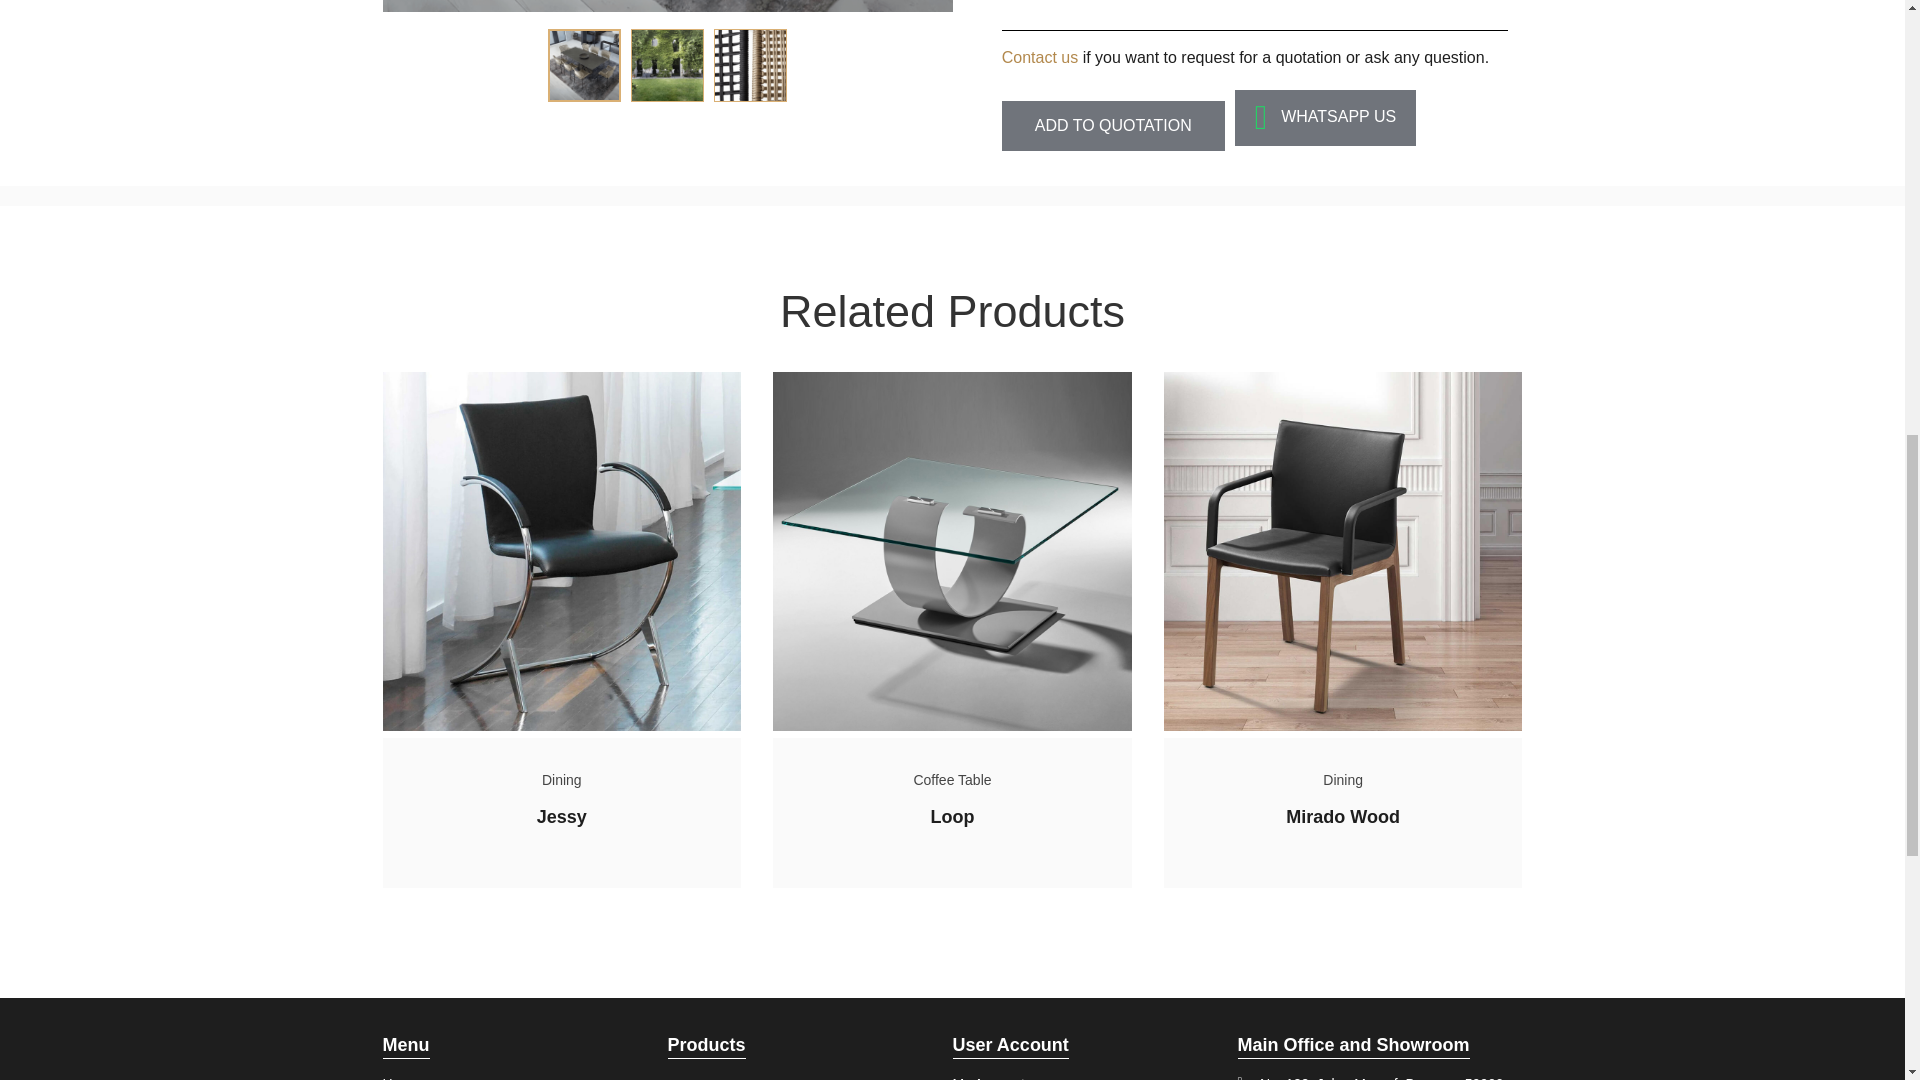  Describe the element at coordinates (1325, 117) in the screenshot. I see `WHATSAPP US` at that location.